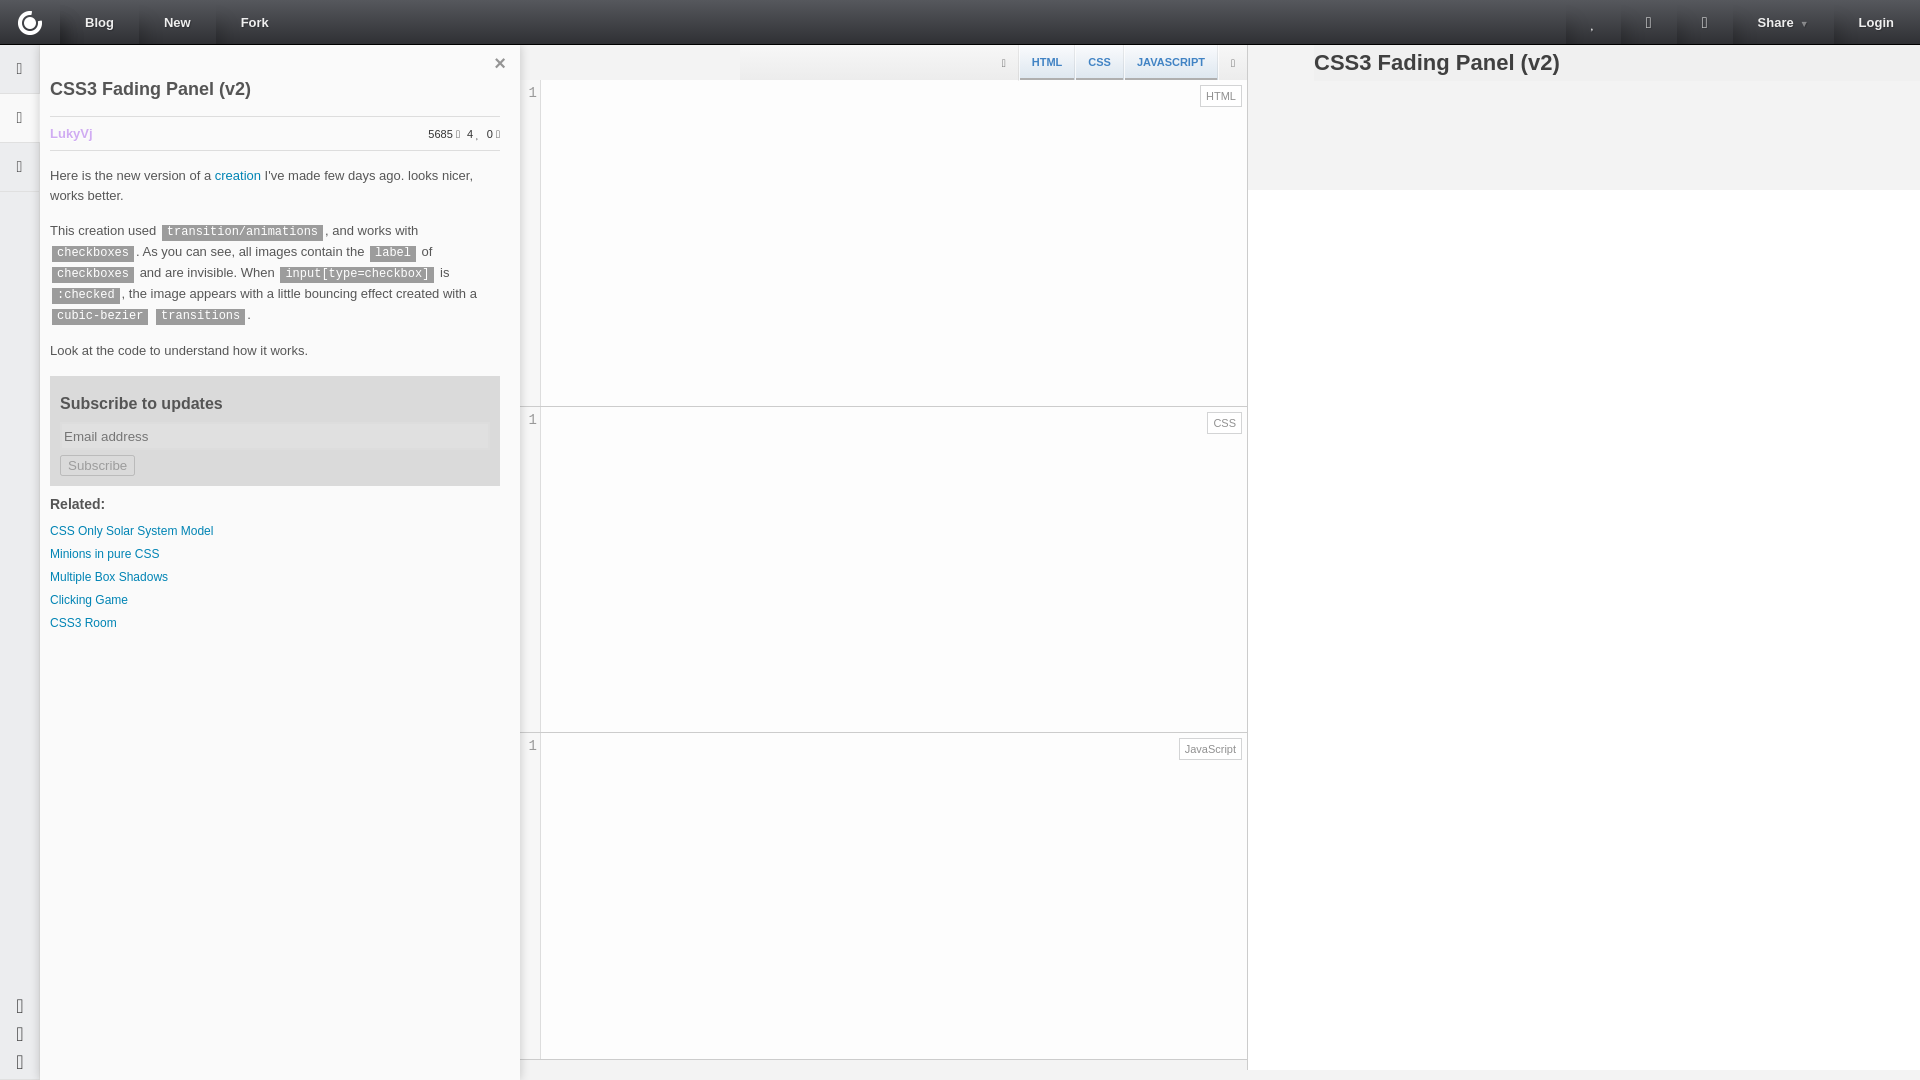 The image size is (1920, 1080). I want to click on Fork, so click(96, 465).